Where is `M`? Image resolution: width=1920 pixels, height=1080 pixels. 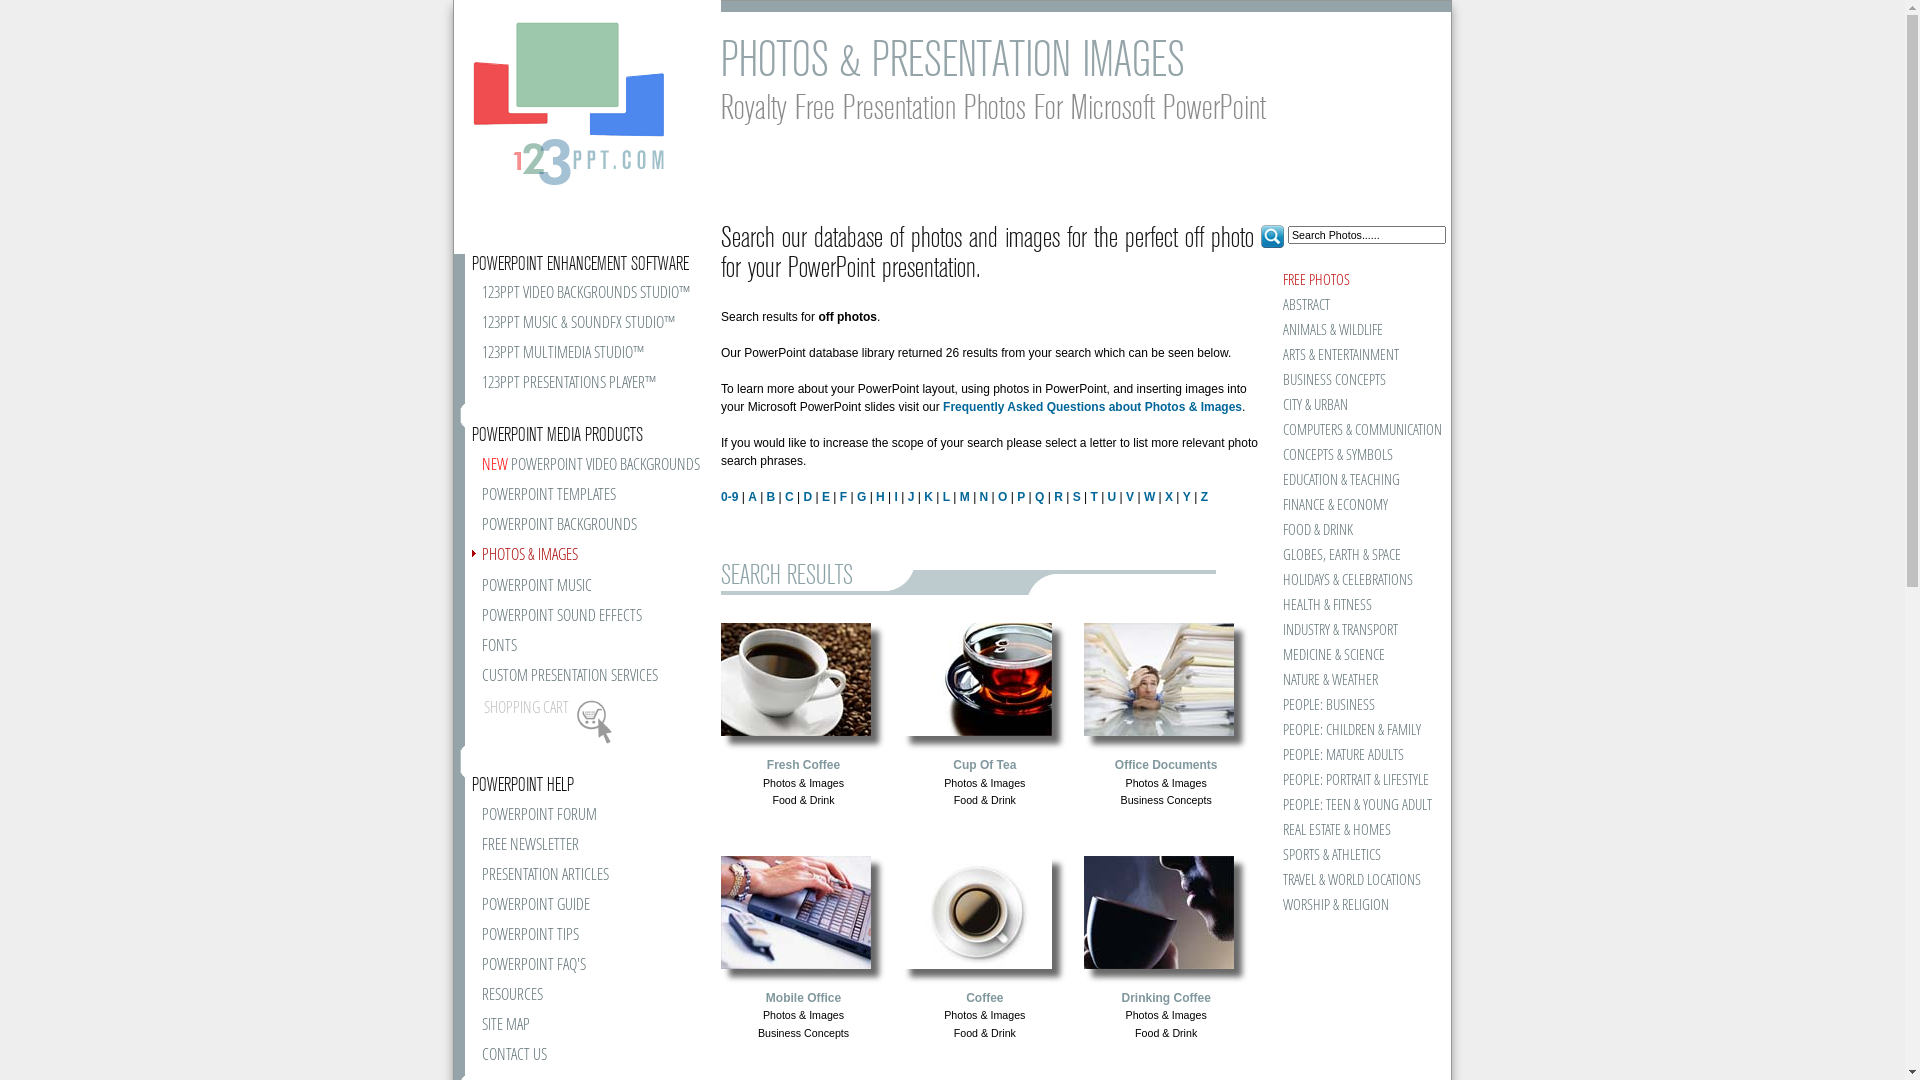 M is located at coordinates (965, 497).